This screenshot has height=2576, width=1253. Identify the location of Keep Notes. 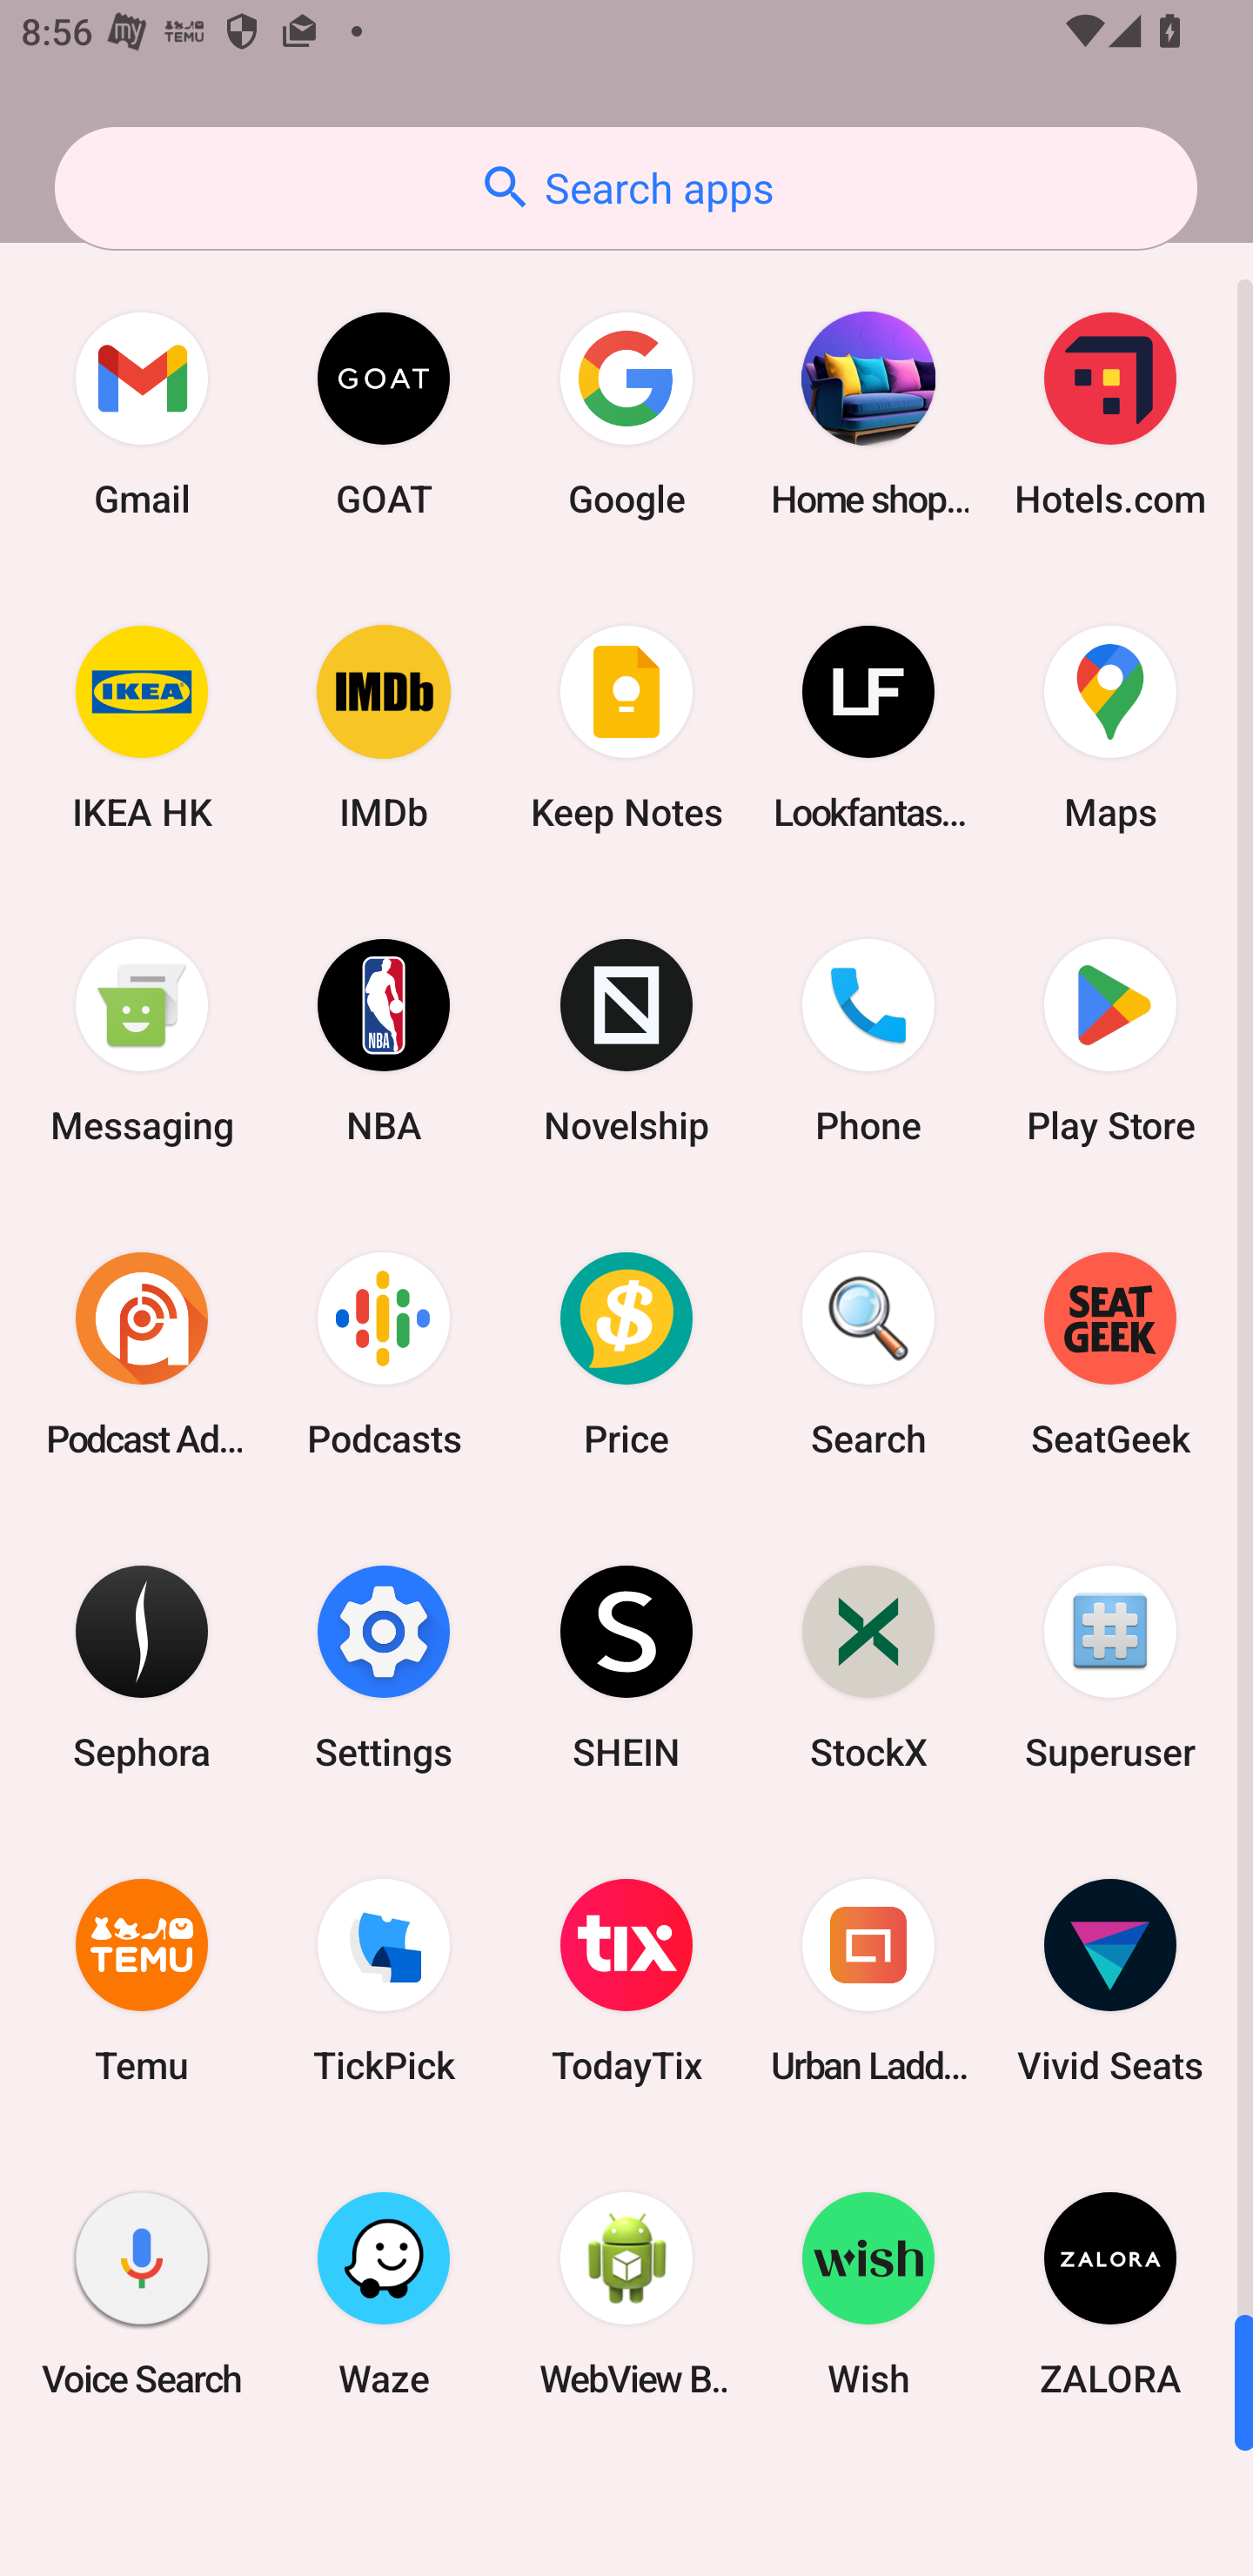
(626, 728).